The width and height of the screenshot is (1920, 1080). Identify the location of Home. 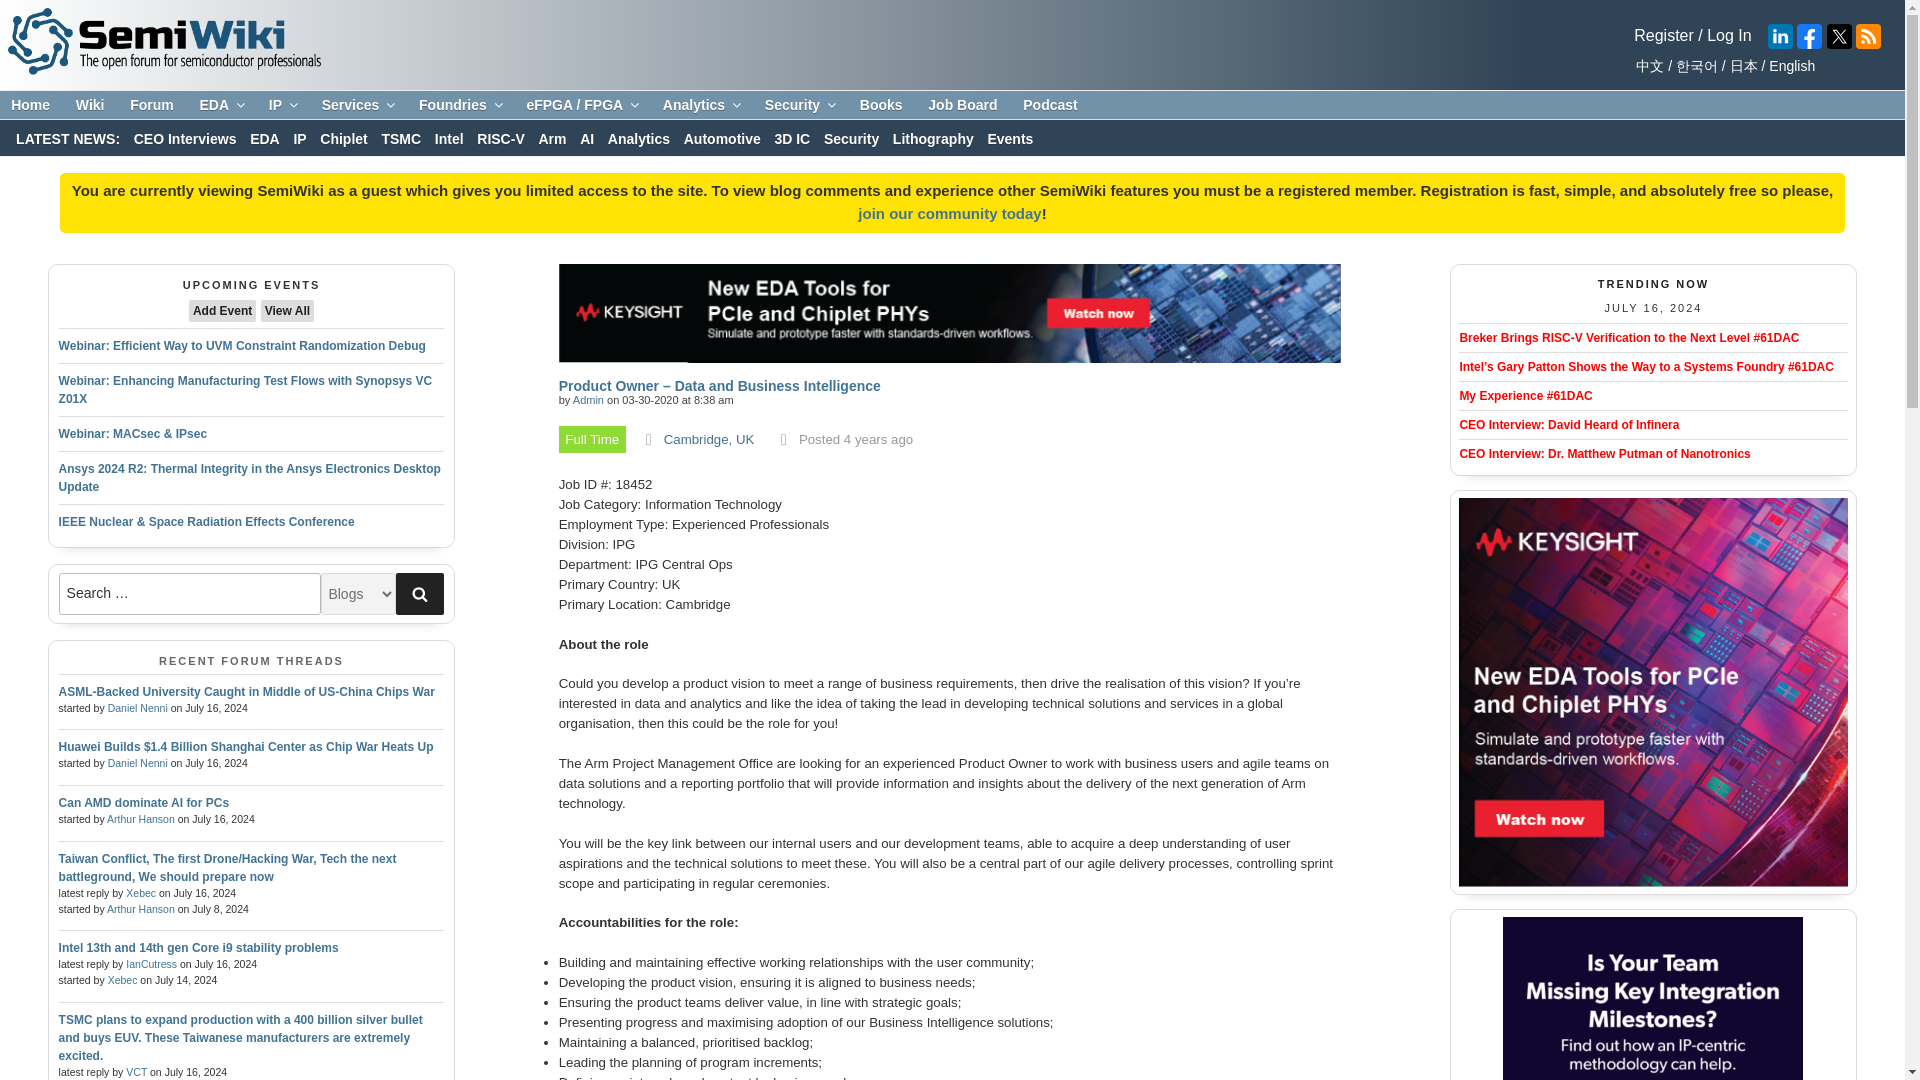
(30, 105).